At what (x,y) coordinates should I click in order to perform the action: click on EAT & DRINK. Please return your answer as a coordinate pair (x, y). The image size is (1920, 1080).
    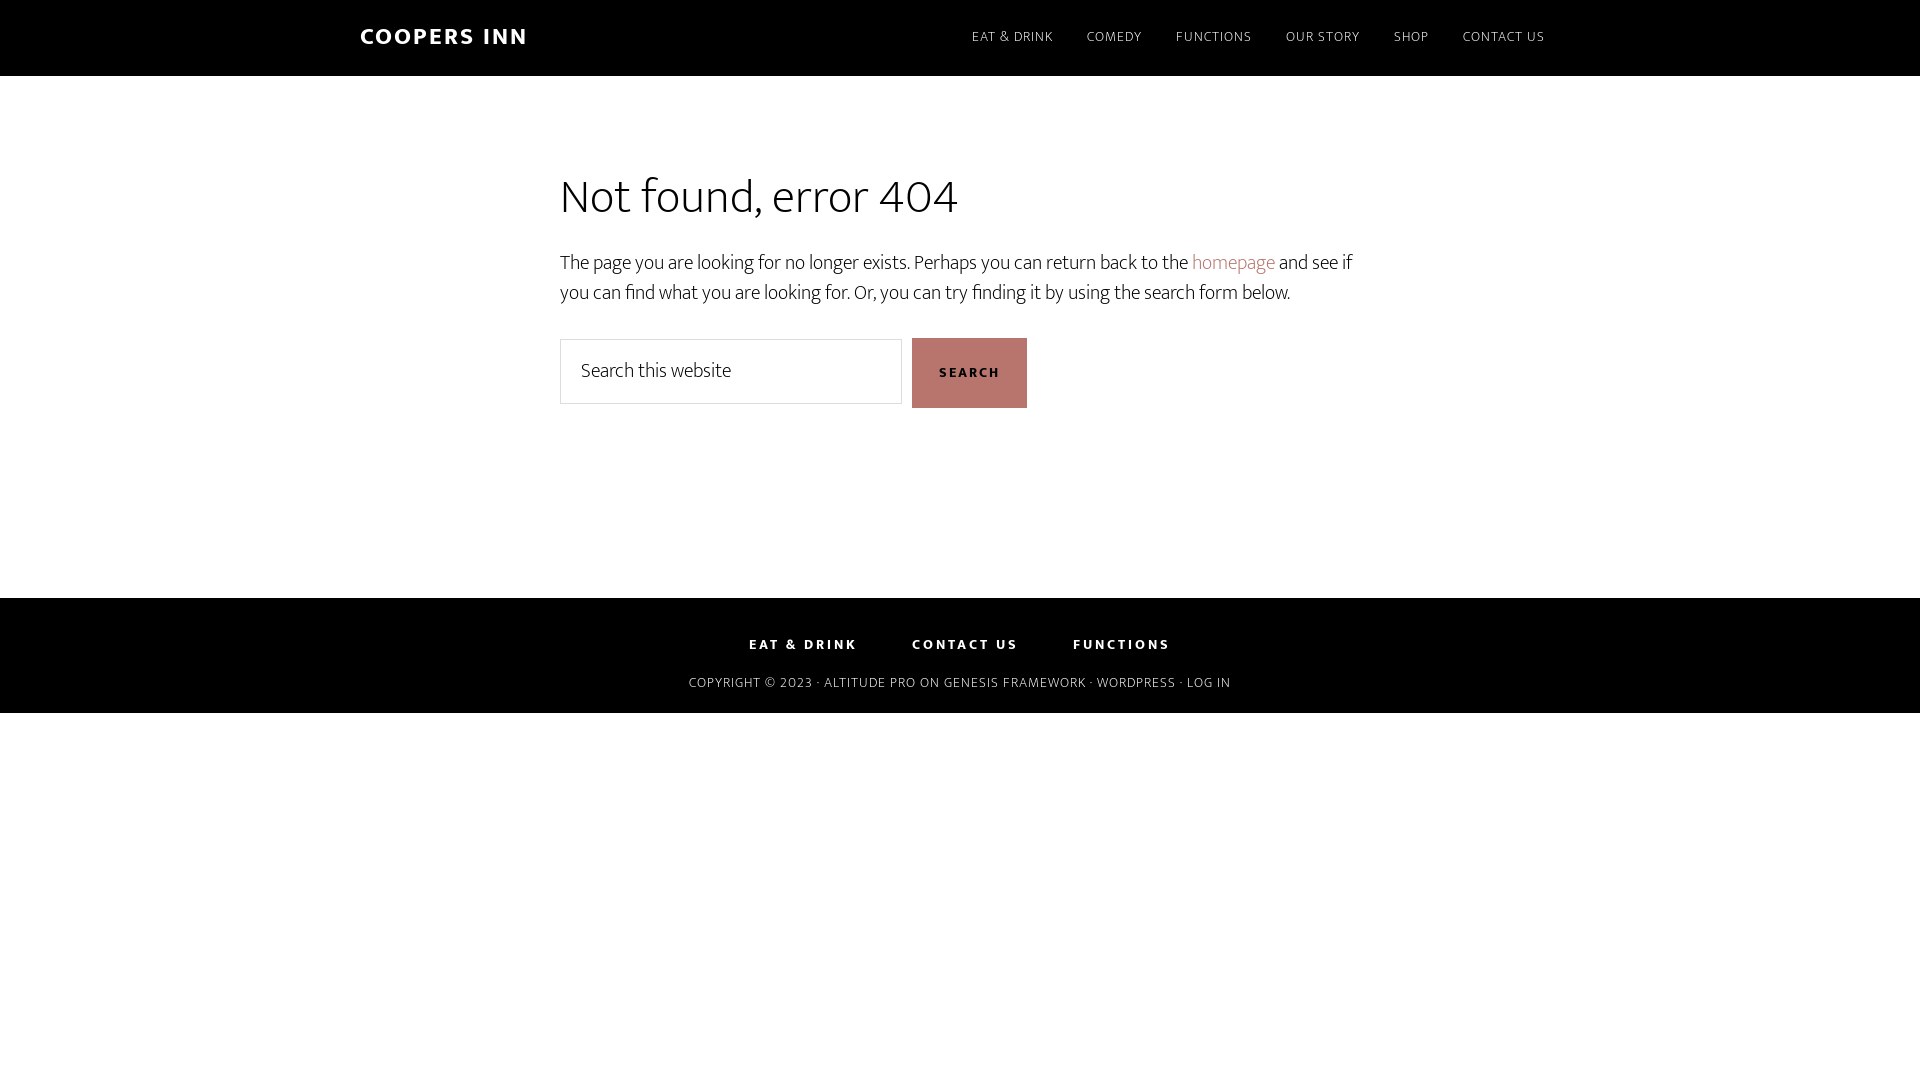
    Looking at the image, I should click on (804, 644).